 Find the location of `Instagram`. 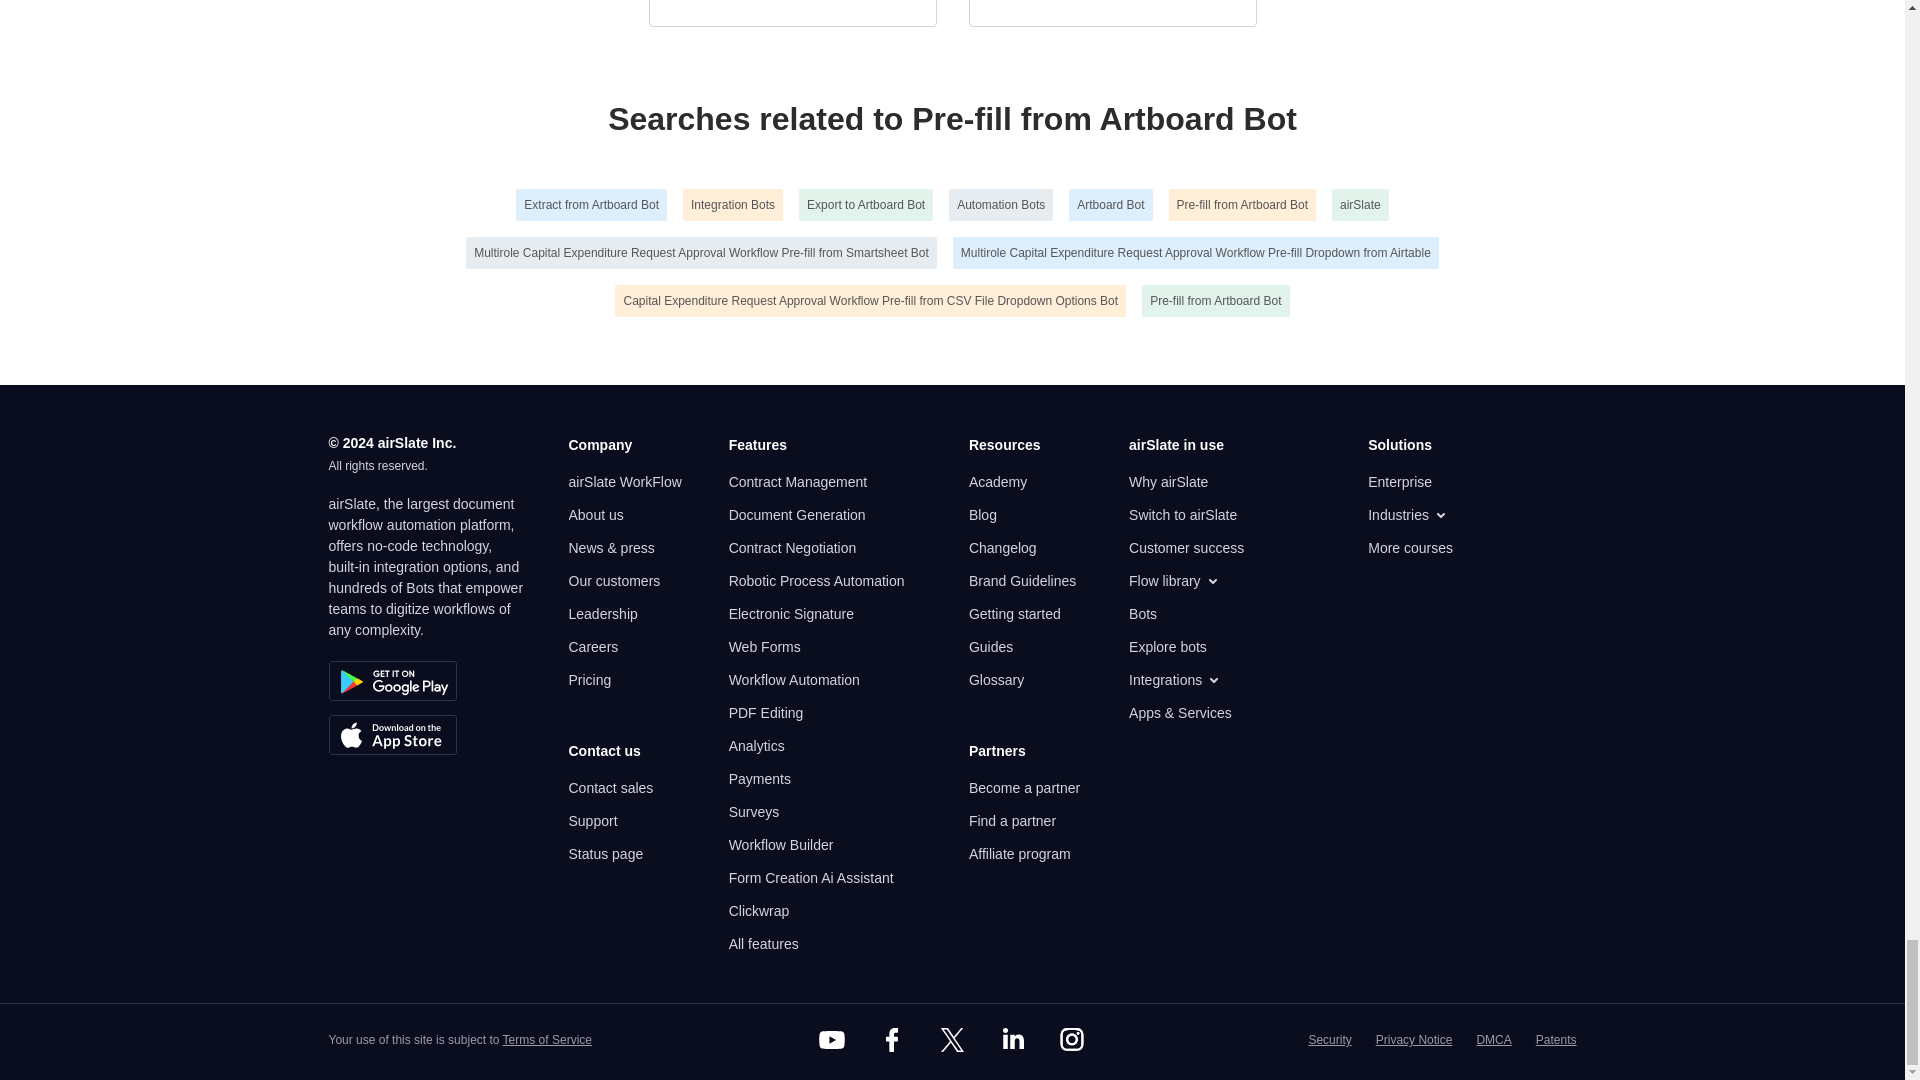

Instagram is located at coordinates (1072, 1040).